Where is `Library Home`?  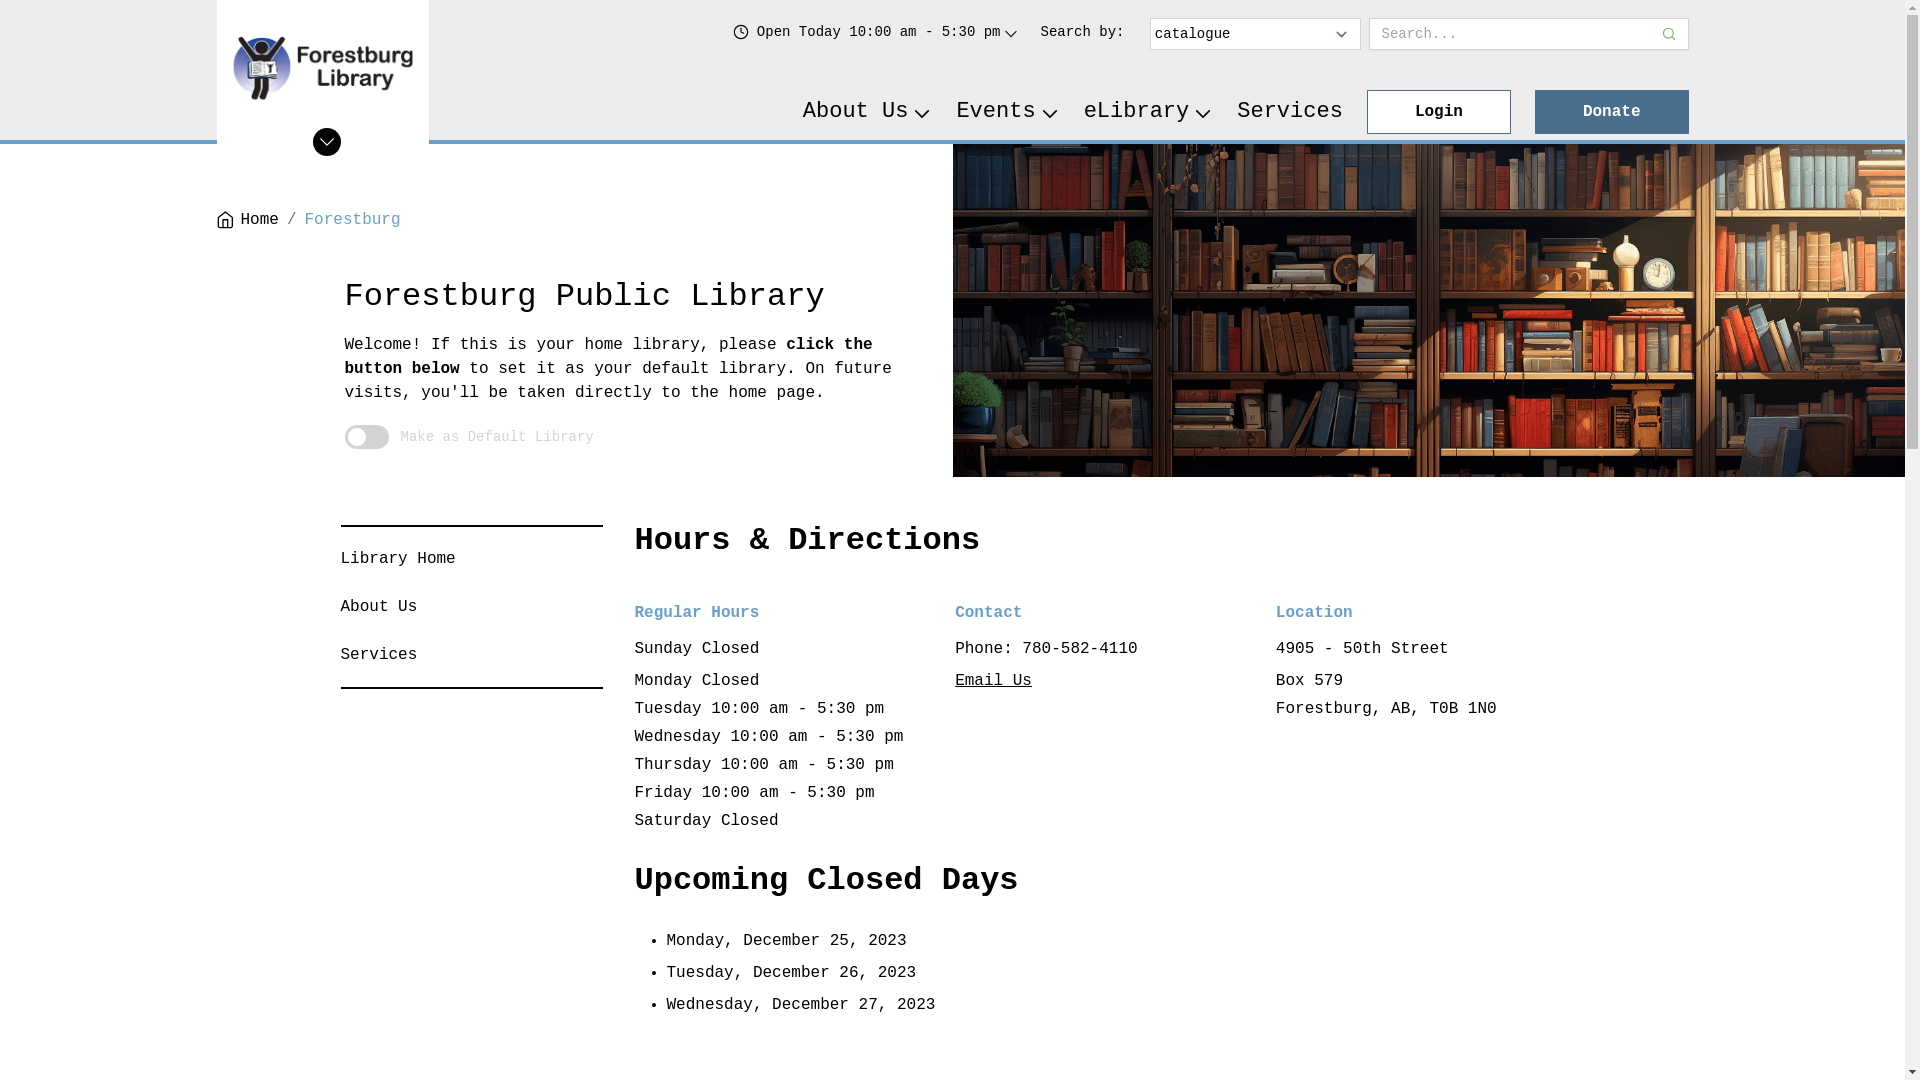
Library Home is located at coordinates (398, 559).